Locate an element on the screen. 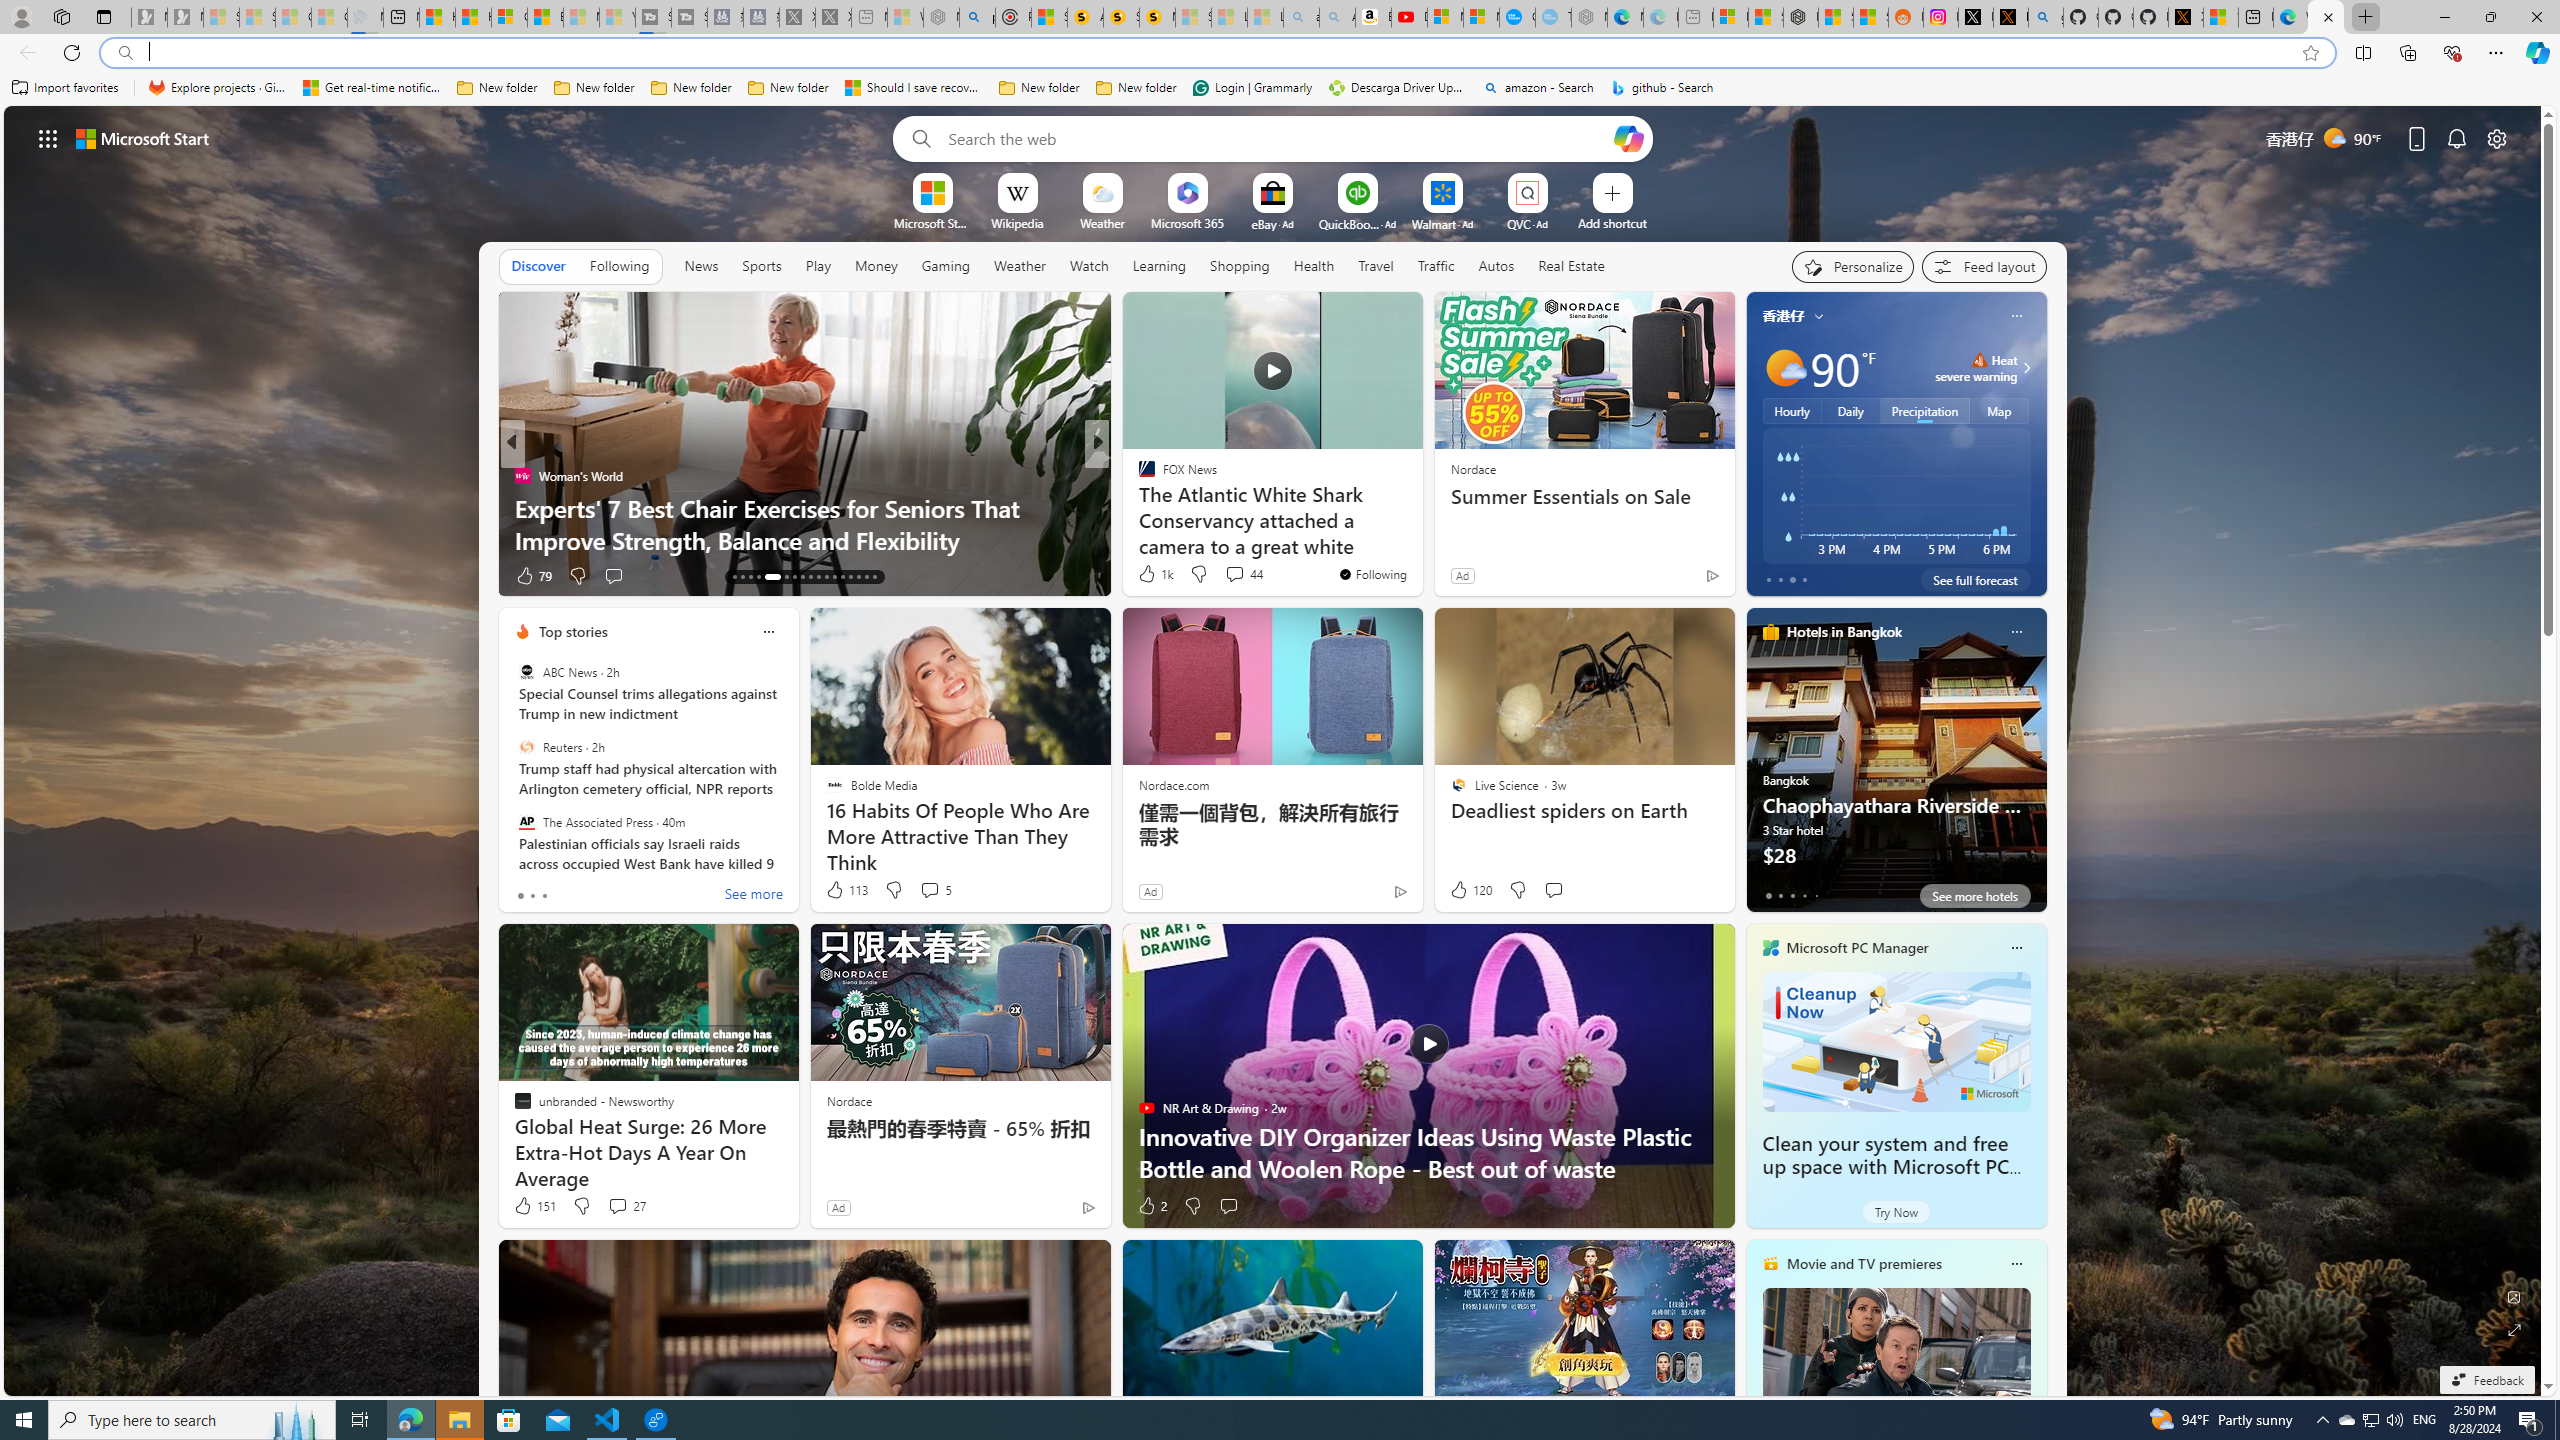 This screenshot has width=2560, height=1440. News is located at coordinates (701, 266).